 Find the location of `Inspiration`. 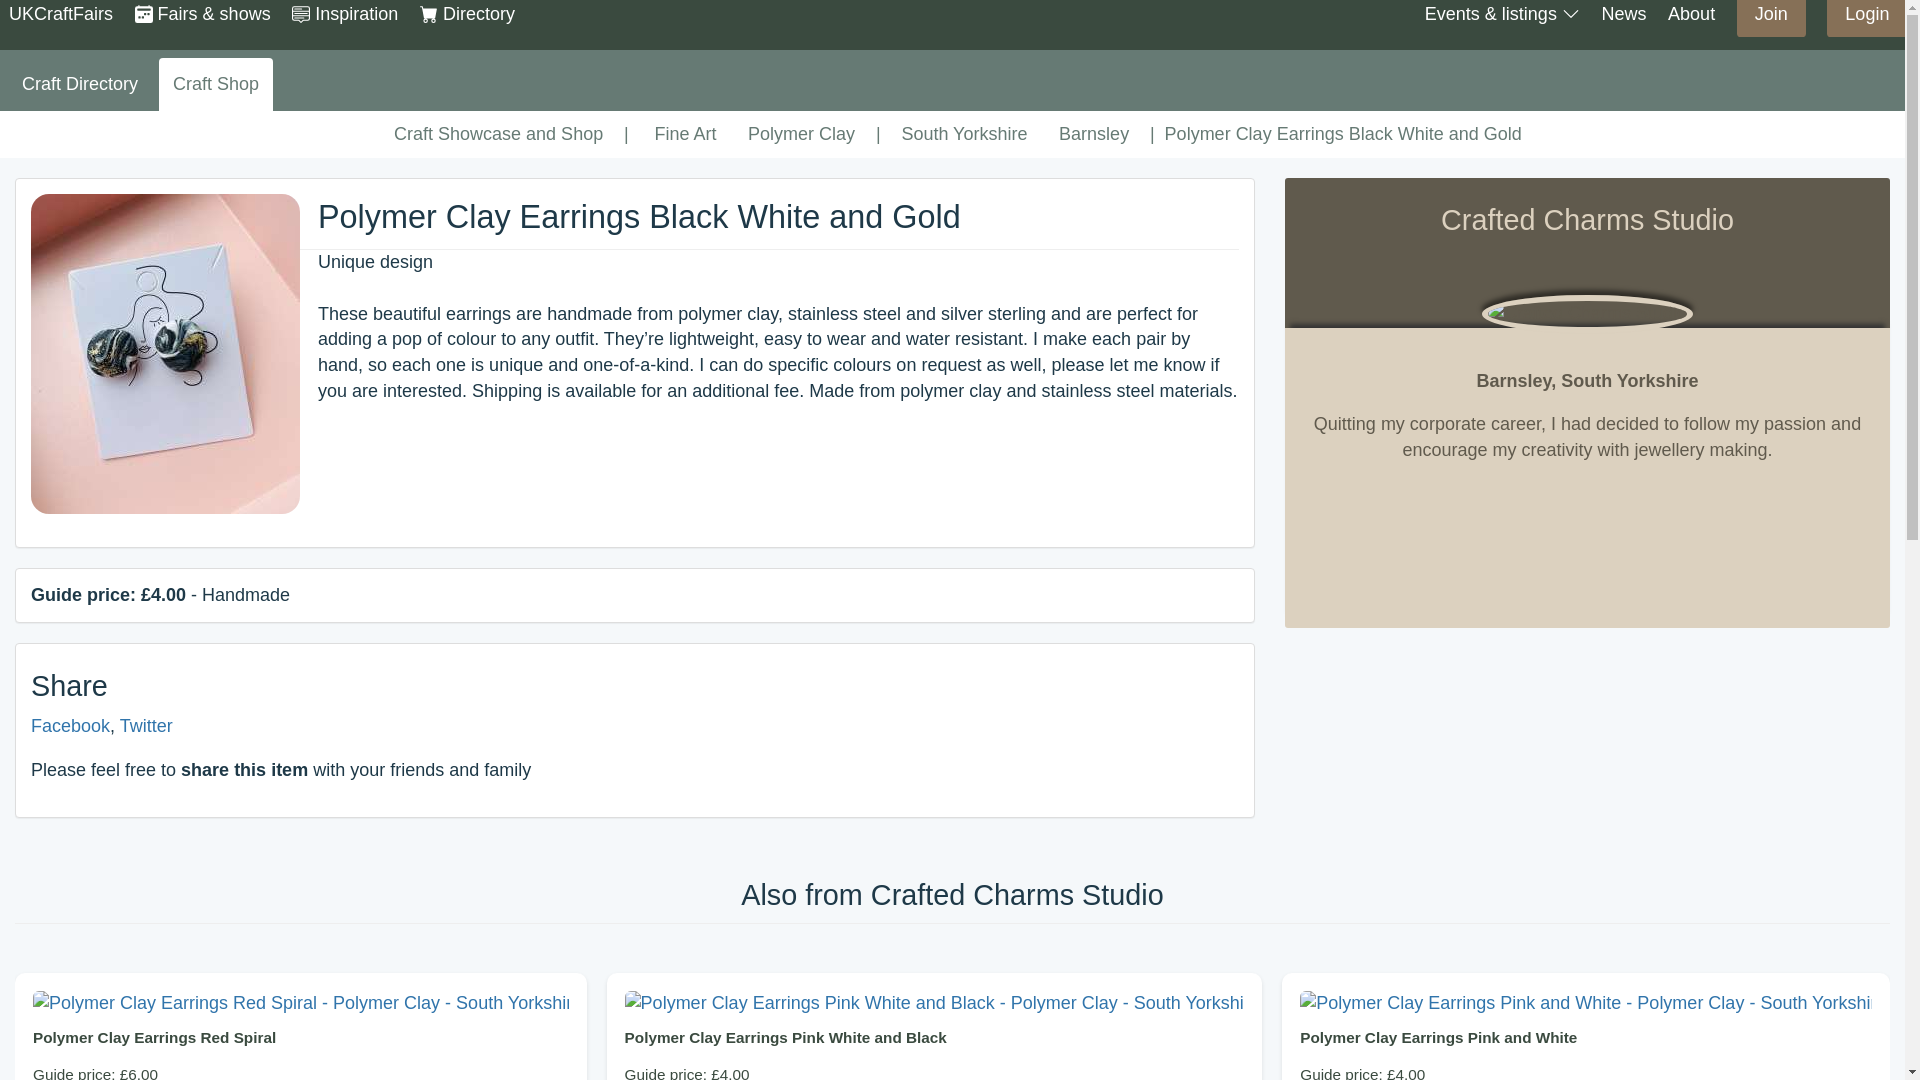

Inspiration is located at coordinates (344, 14).